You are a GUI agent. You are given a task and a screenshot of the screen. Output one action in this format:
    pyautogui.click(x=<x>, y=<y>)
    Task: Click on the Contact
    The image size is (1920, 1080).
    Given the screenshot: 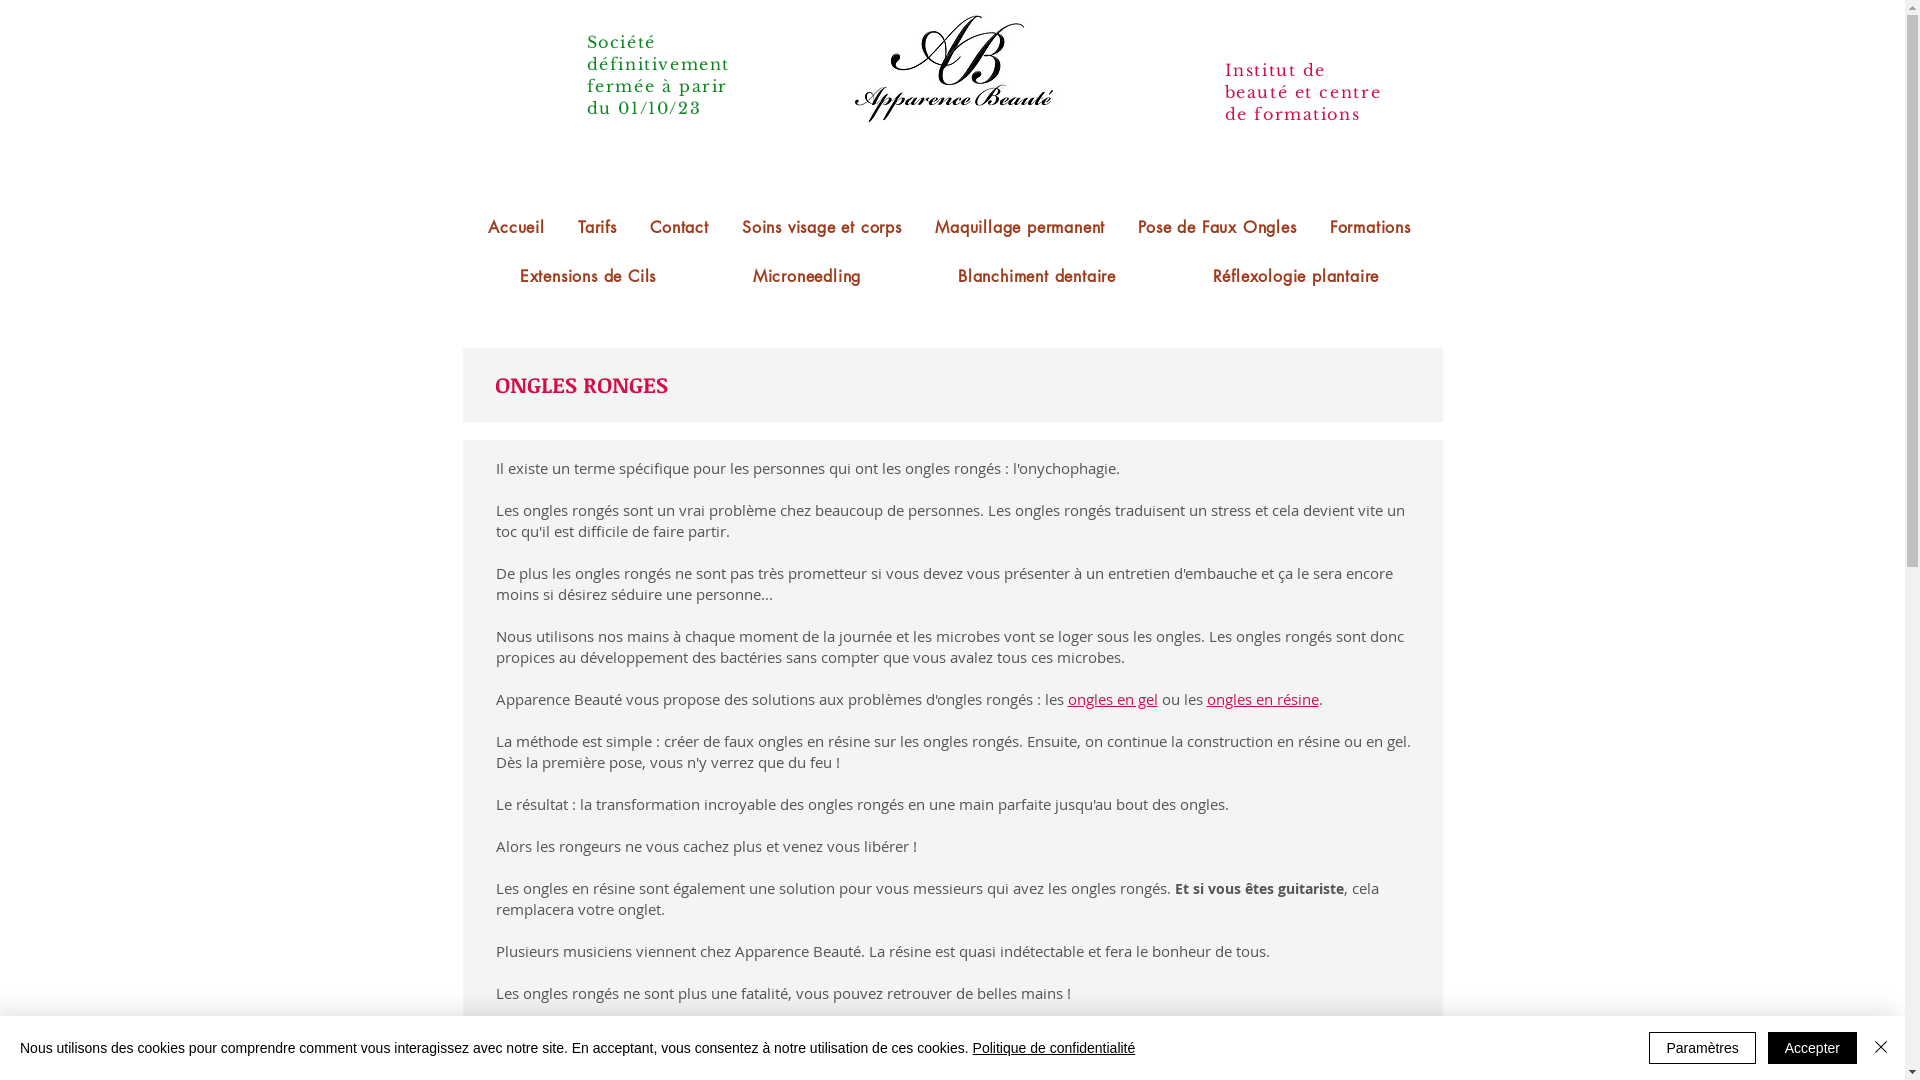 What is the action you would take?
    pyautogui.click(x=679, y=228)
    